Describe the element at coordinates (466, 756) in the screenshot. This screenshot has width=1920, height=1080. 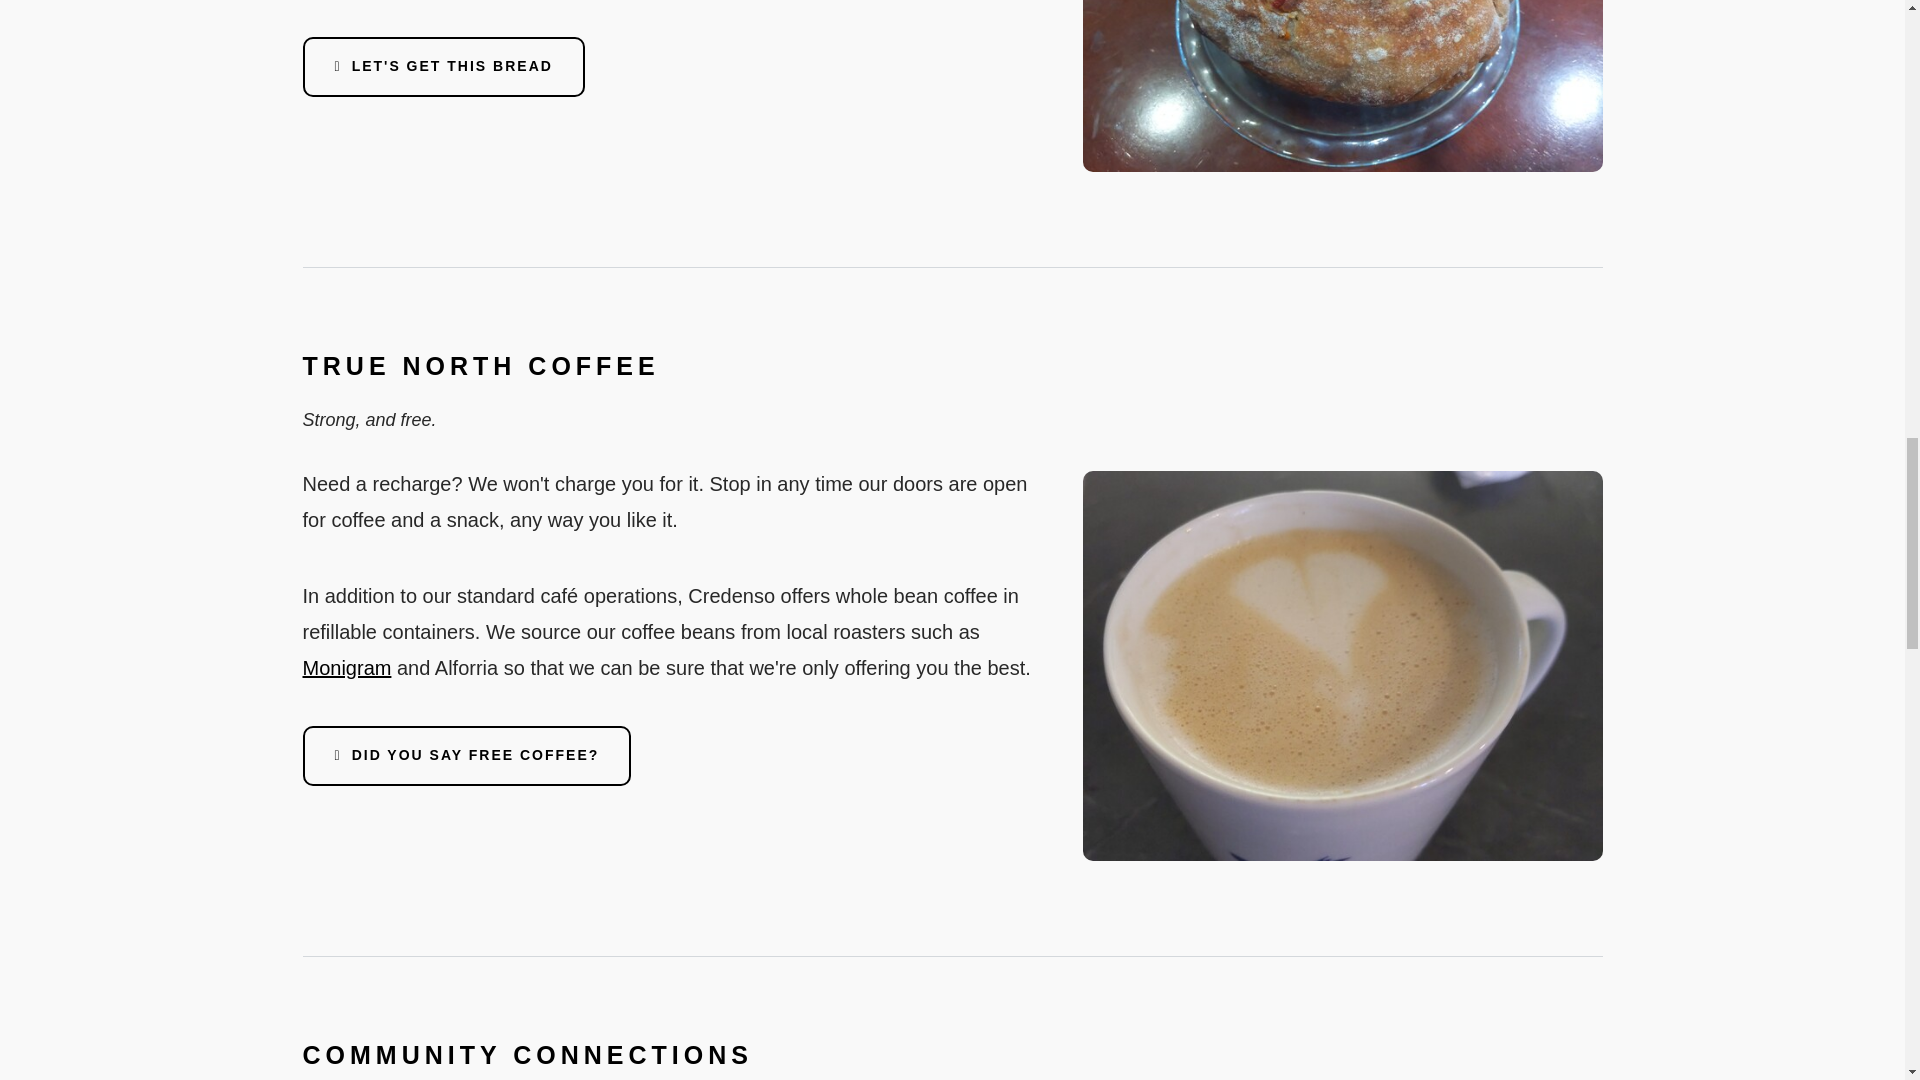
I see `DID YOU SAY FREE COFFEE?` at that location.